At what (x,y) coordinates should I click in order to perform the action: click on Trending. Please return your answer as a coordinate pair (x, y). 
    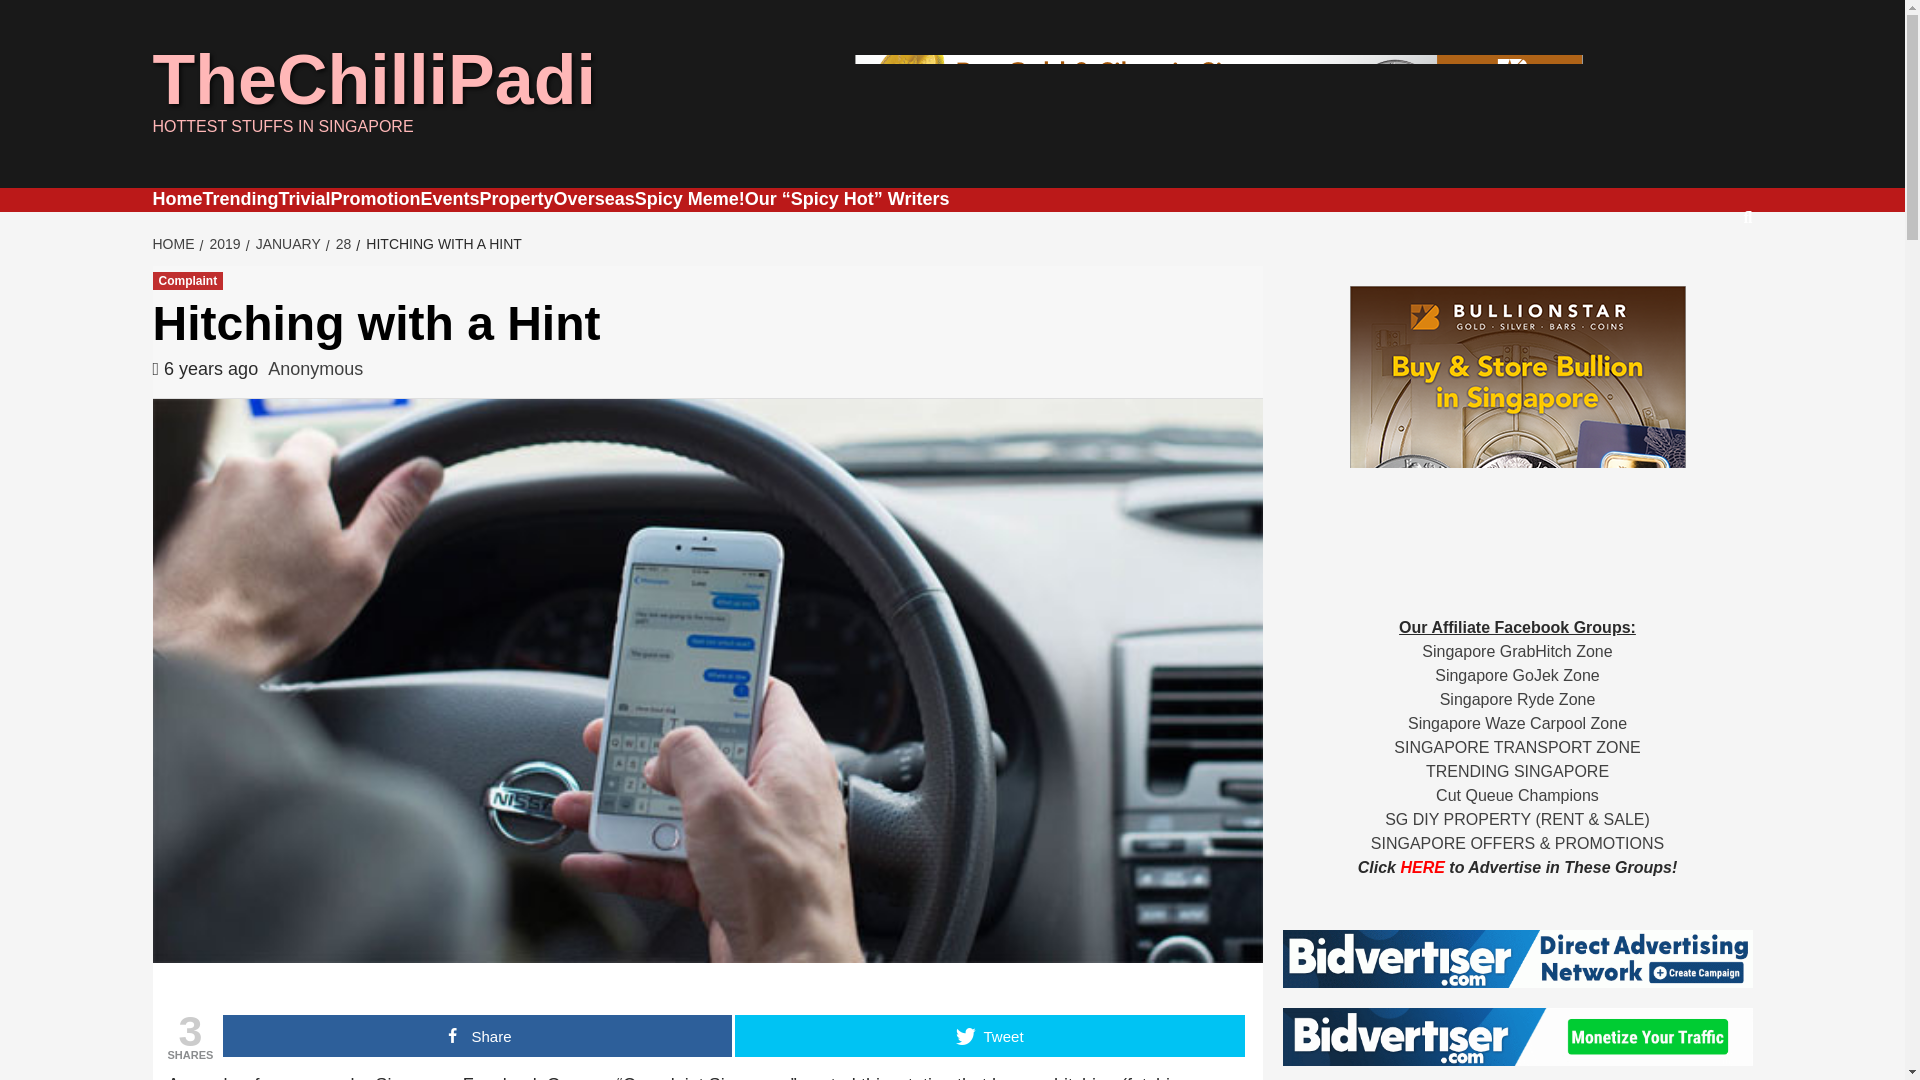
    Looking at the image, I should click on (240, 199).